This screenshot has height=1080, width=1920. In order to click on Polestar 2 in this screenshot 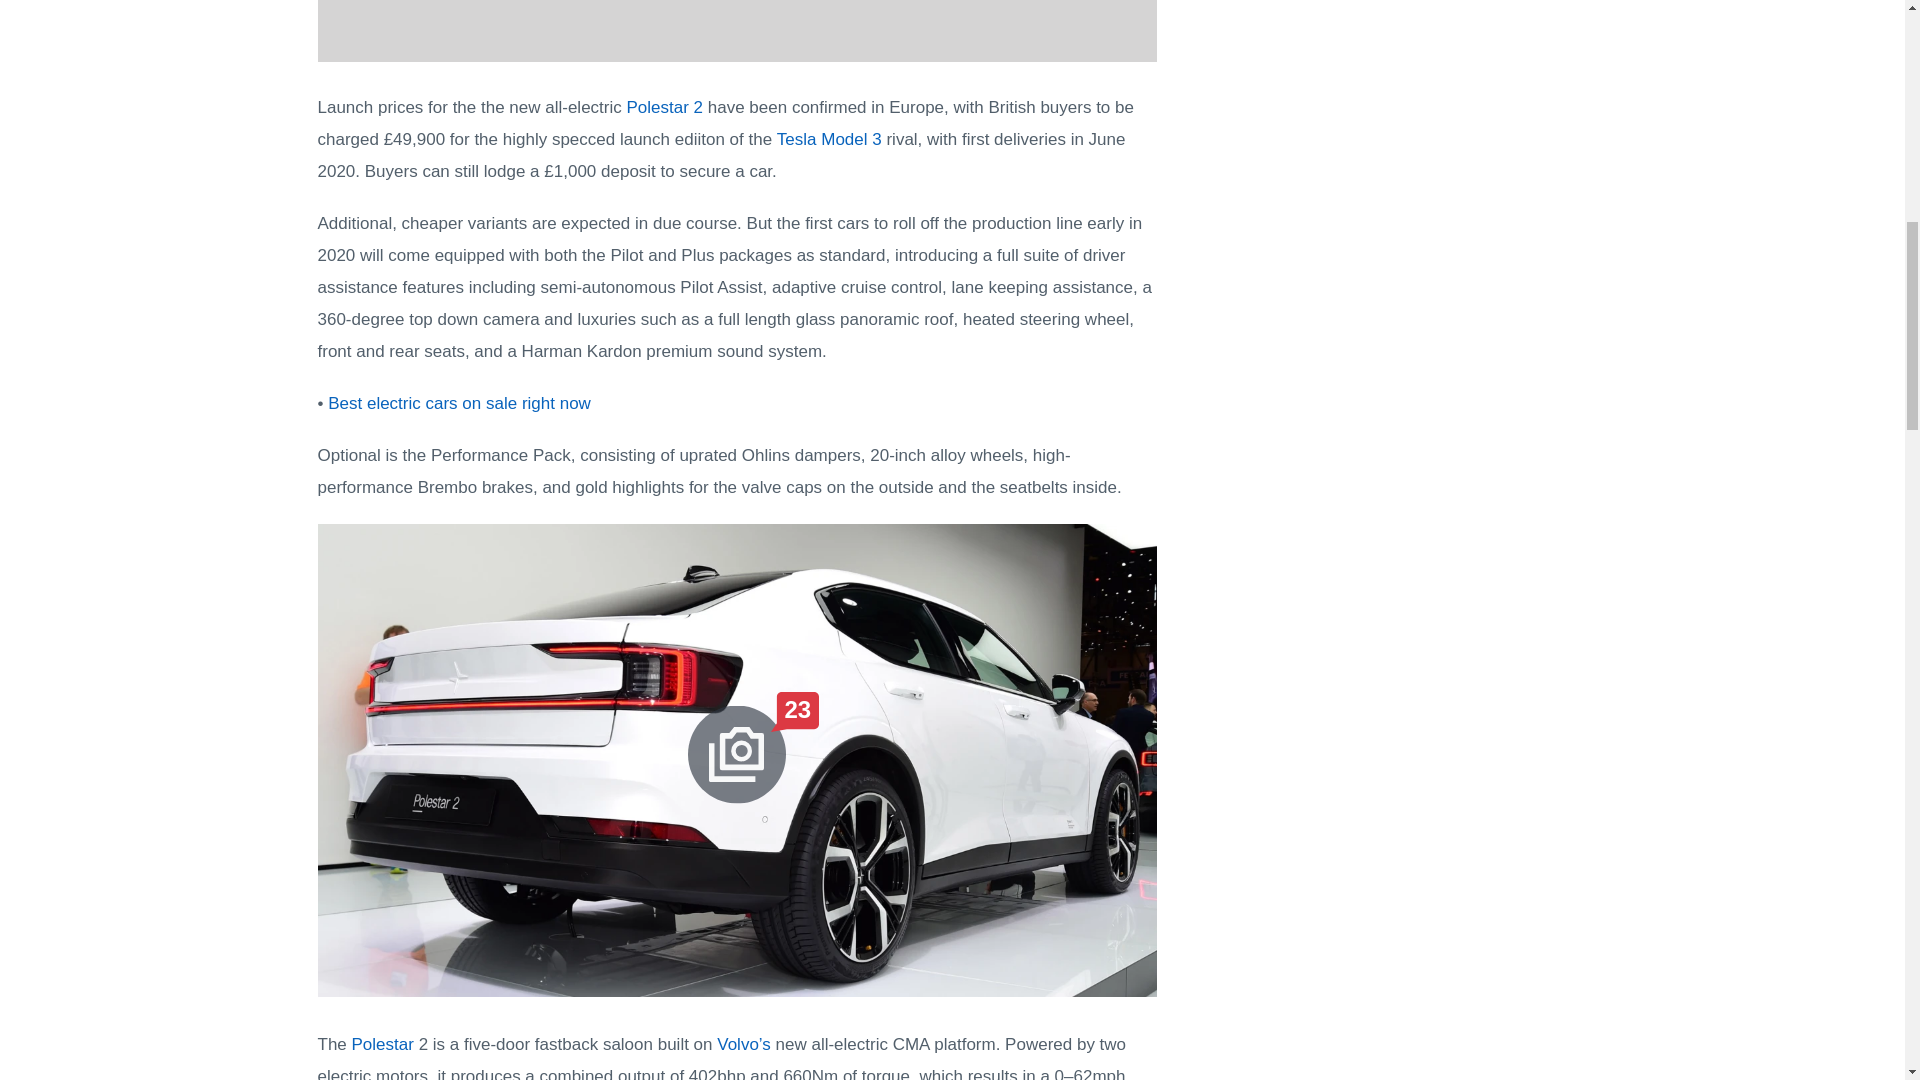, I will do `click(664, 107)`.